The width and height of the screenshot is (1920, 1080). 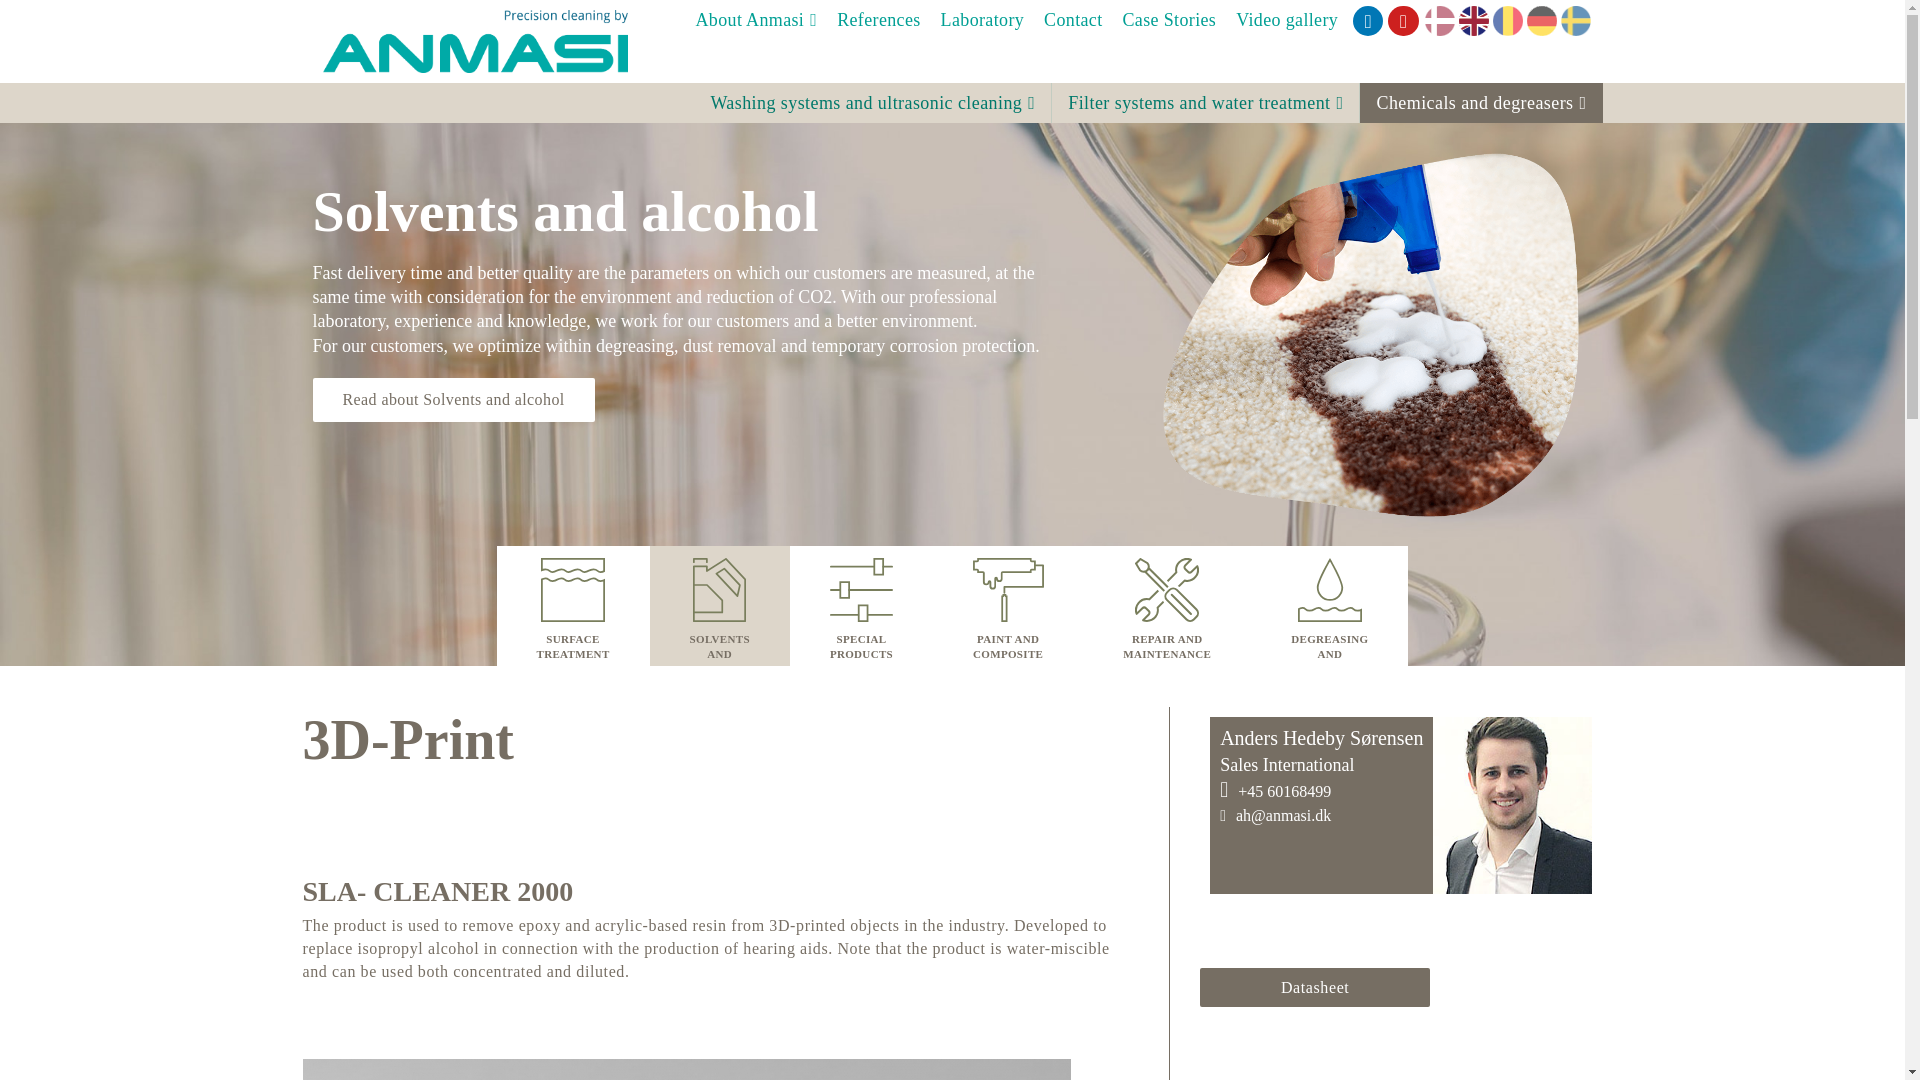 What do you see at coordinates (1286, 20) in the screenshot?
I see `Video gallery` at bounding box center [1286, 20].